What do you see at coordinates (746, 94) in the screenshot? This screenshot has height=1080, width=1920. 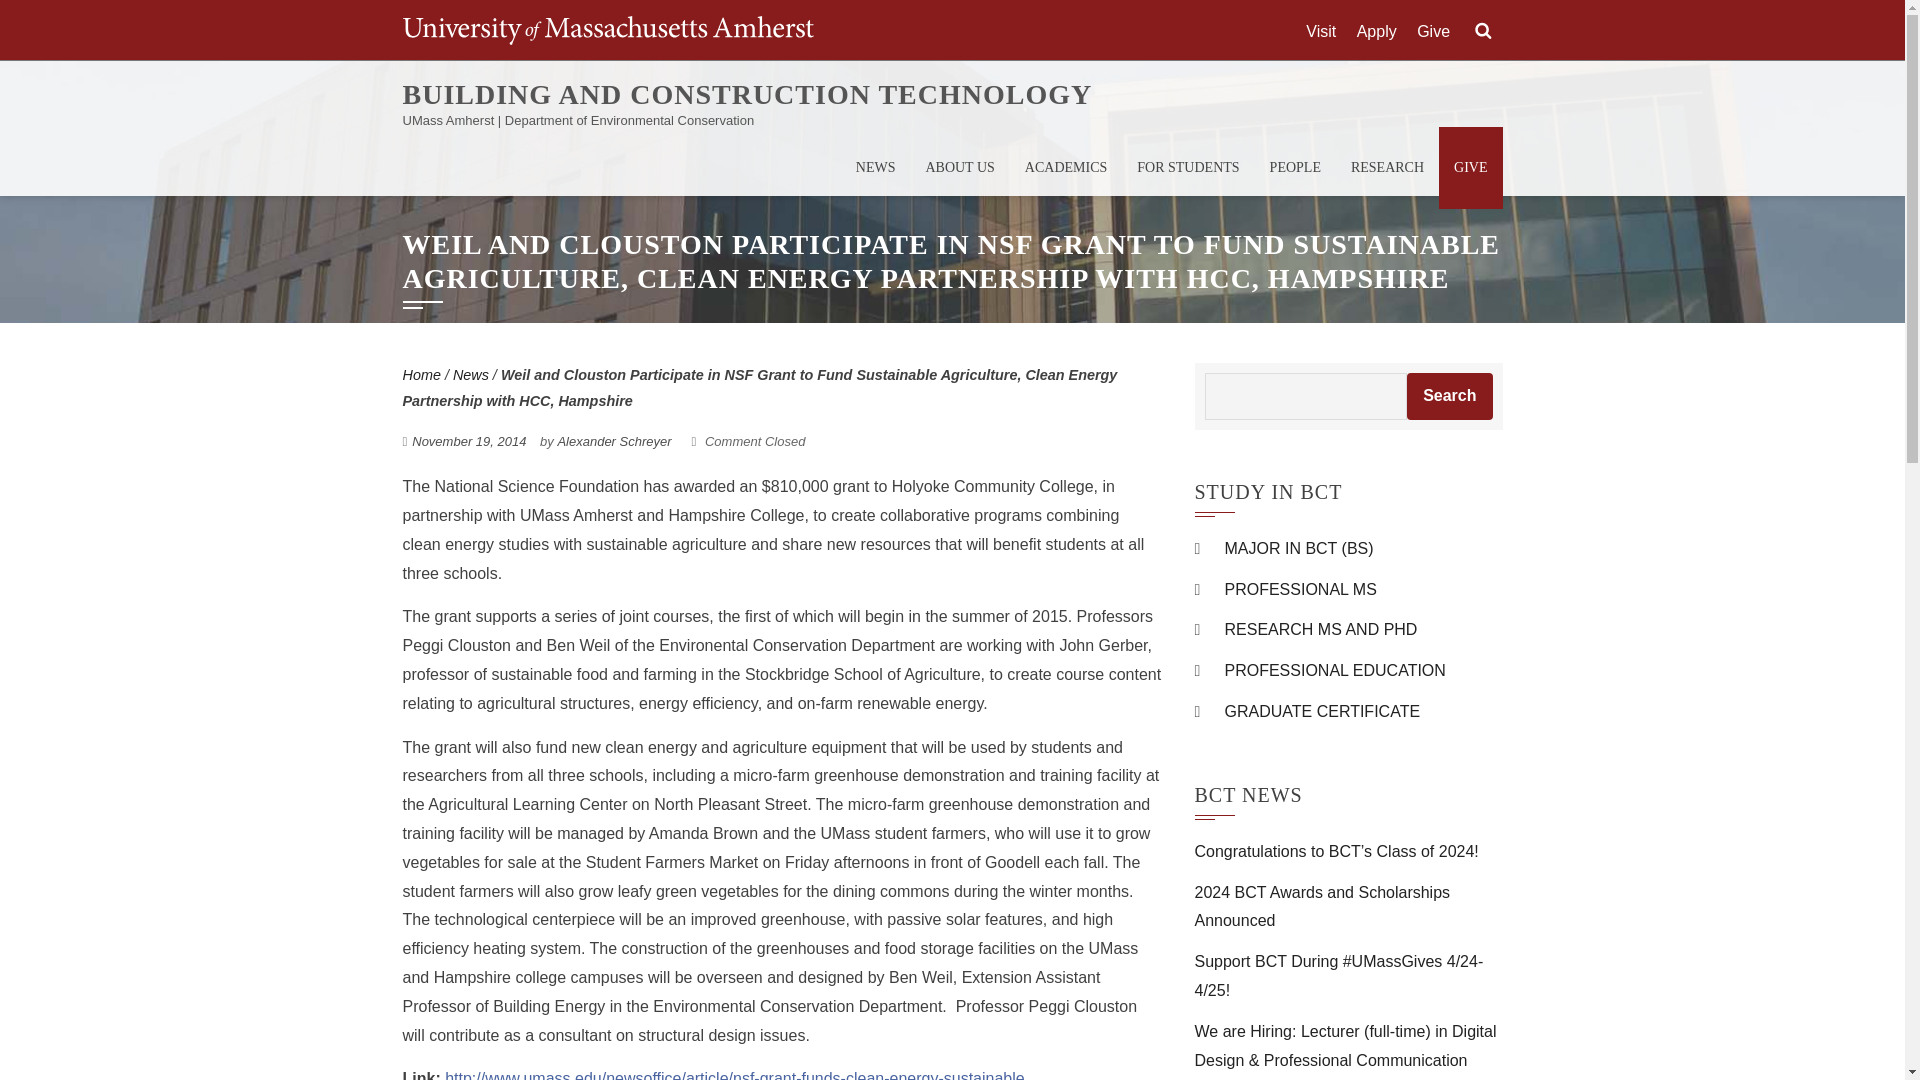 I see `BUILDING AND CONSTRUCTION TECHNOLOGY` at bounding box center [746, 94].